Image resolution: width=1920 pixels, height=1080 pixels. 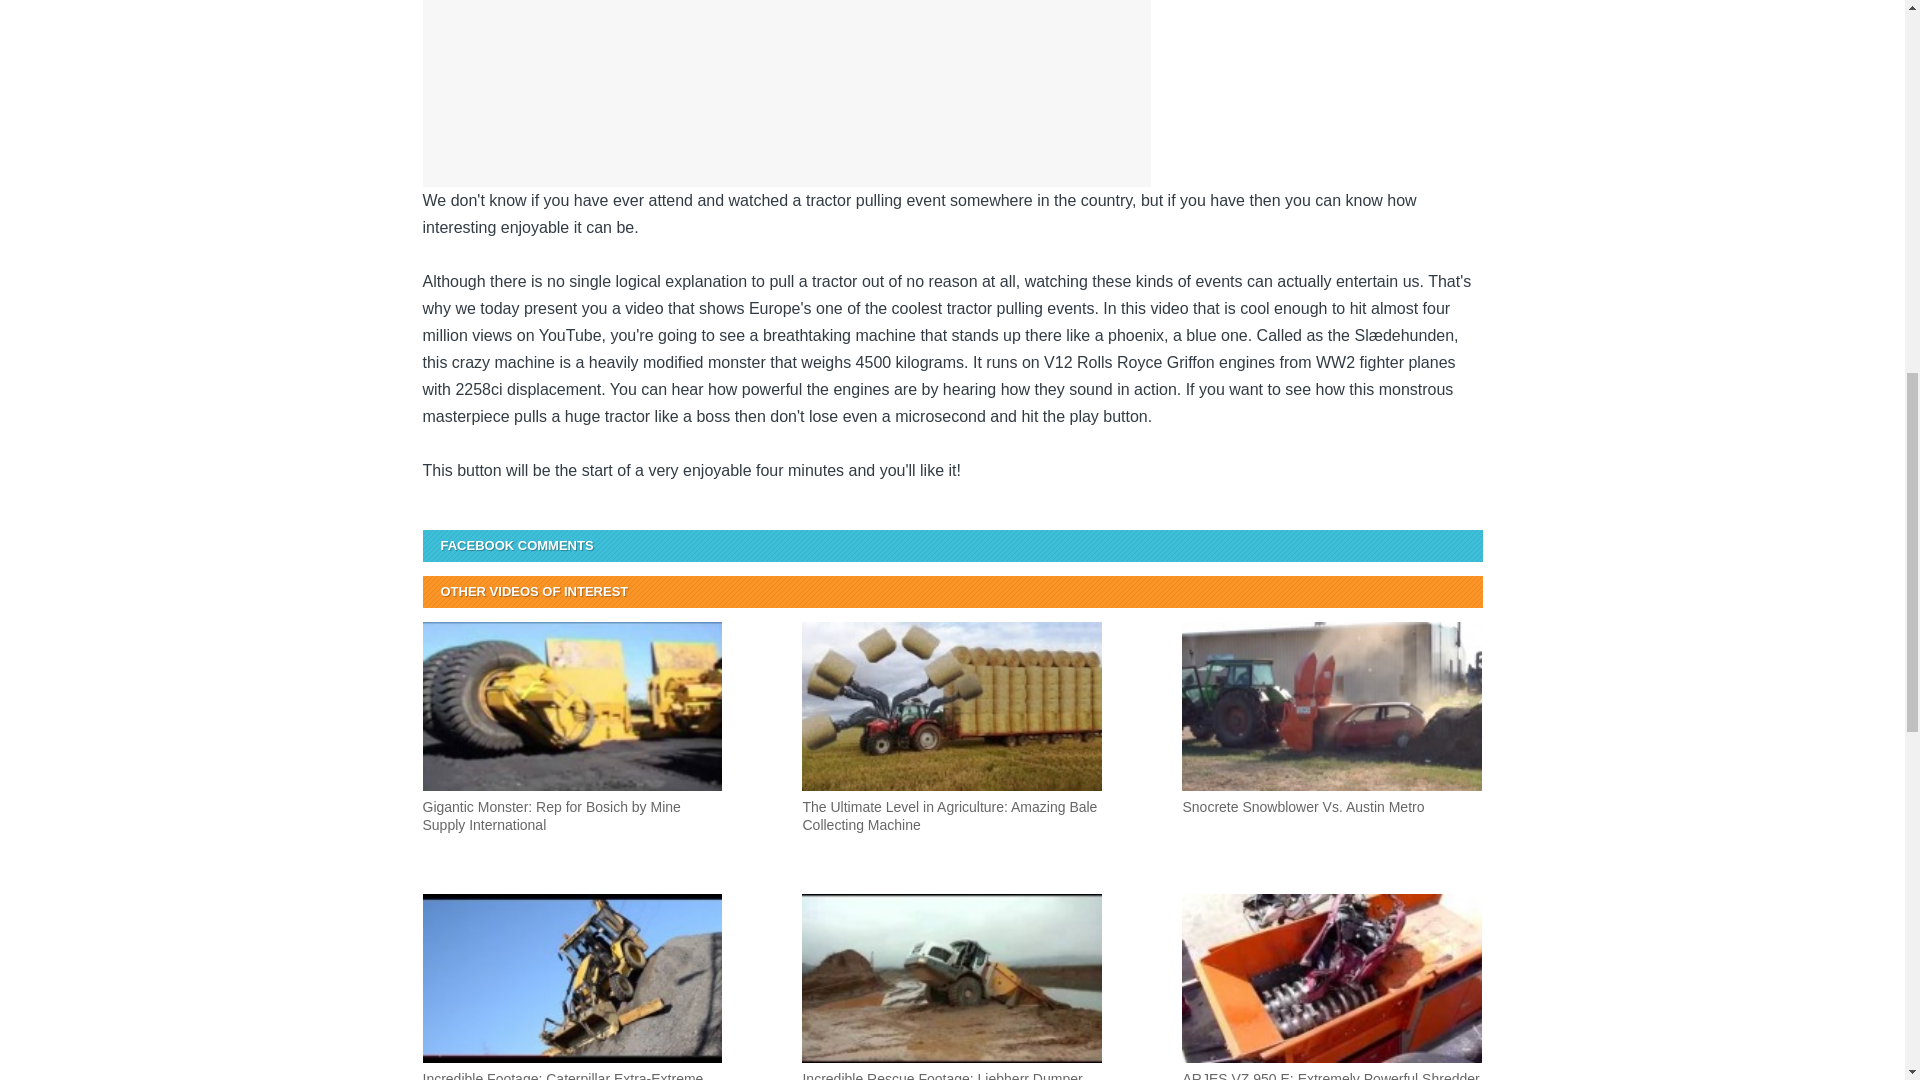 I want to click on Incredible Footage: Caterpillar Extra-Extreme Downhill, so click(x=572, y=987).